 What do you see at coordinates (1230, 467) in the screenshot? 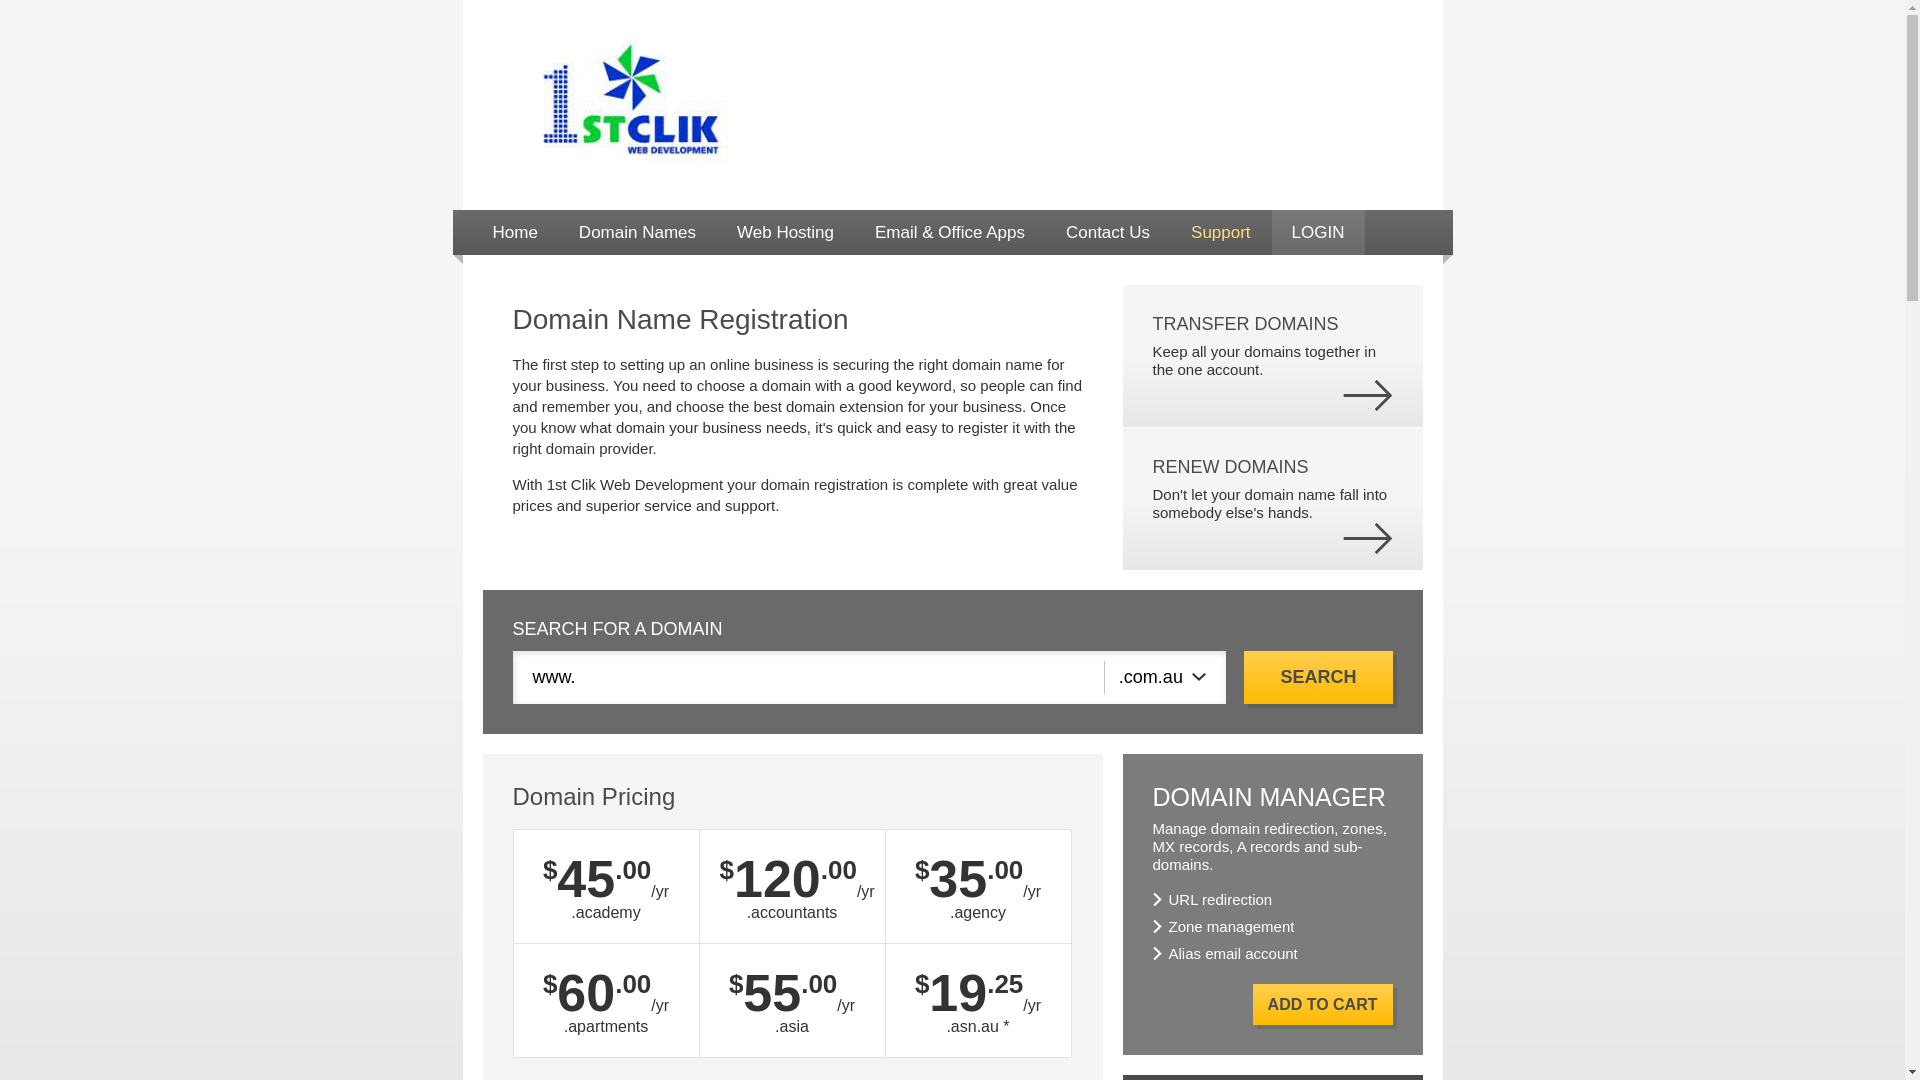
I see `RENEW DOMAINS` at bounding box center [1230, 467].